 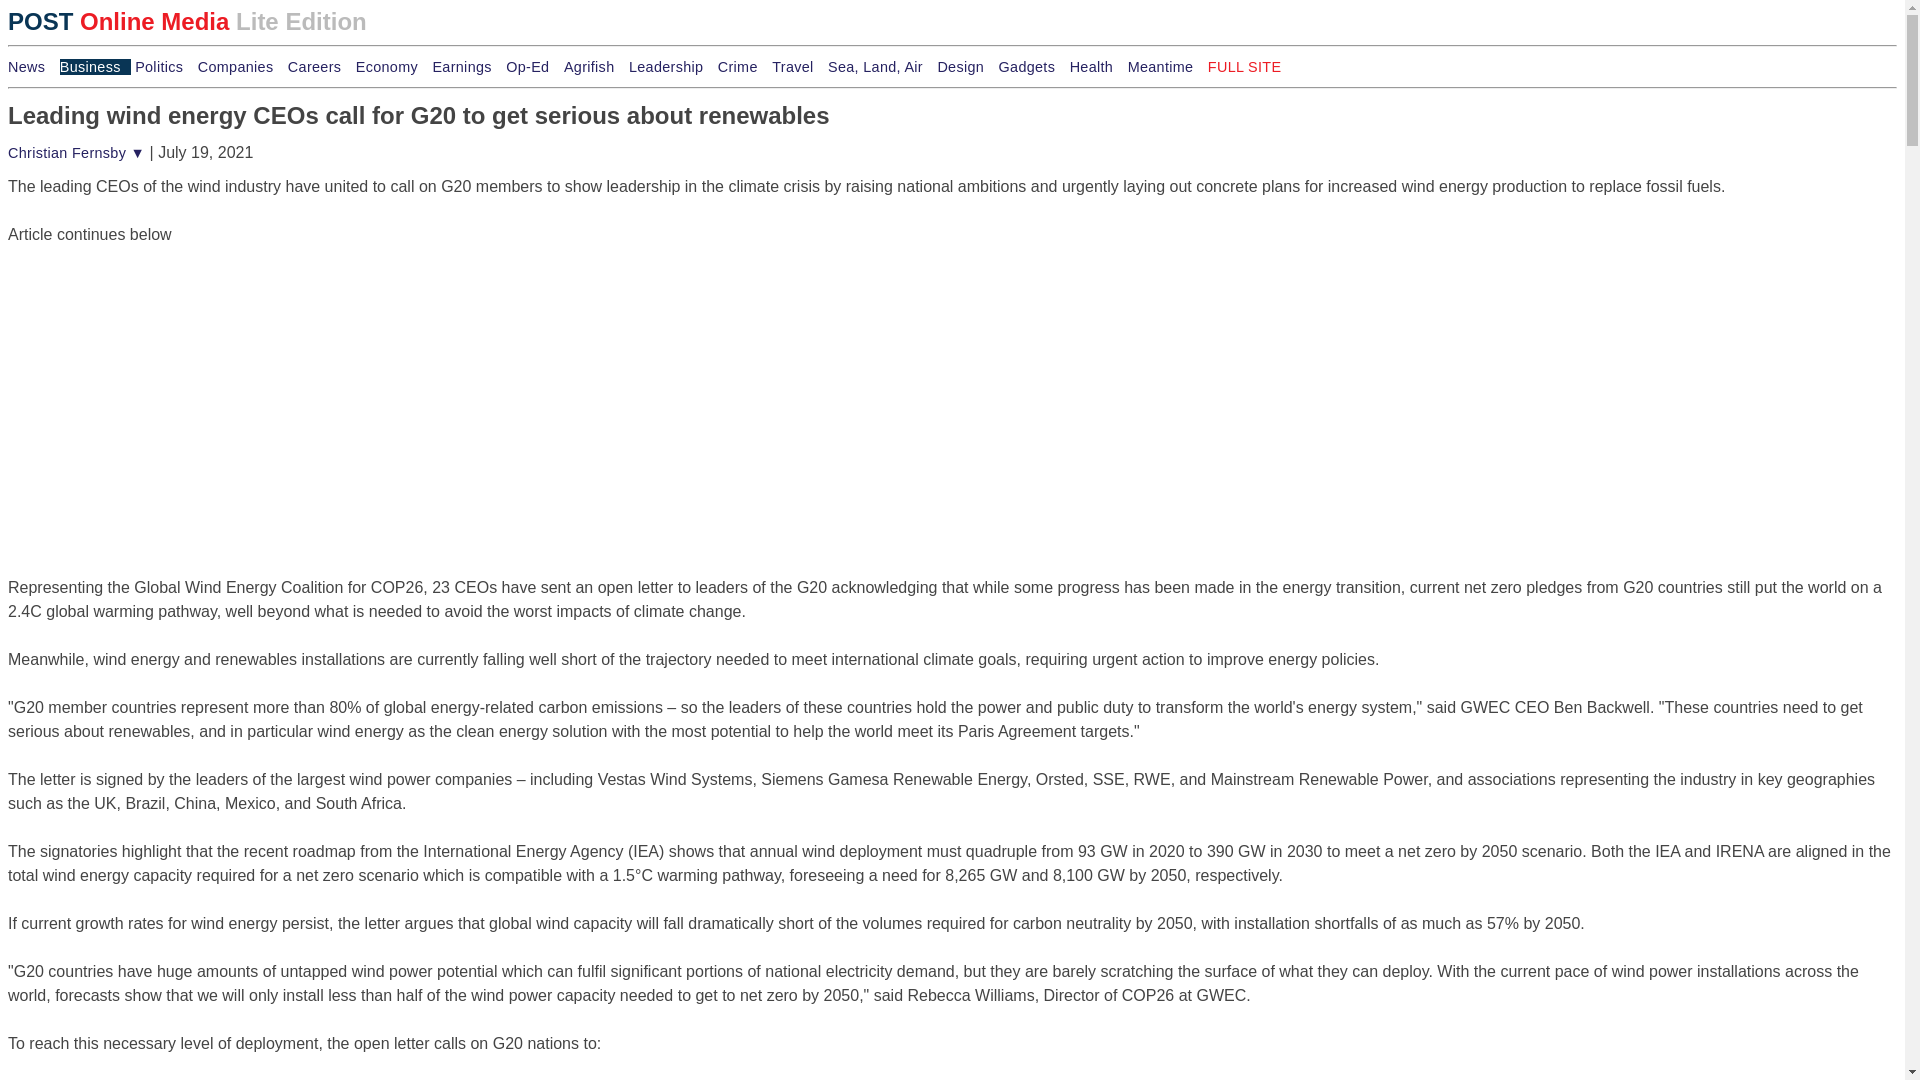 What do you see at coordinates (392, 66) in the screenshot?
I see `Economy` at bounding box center [392, 66].